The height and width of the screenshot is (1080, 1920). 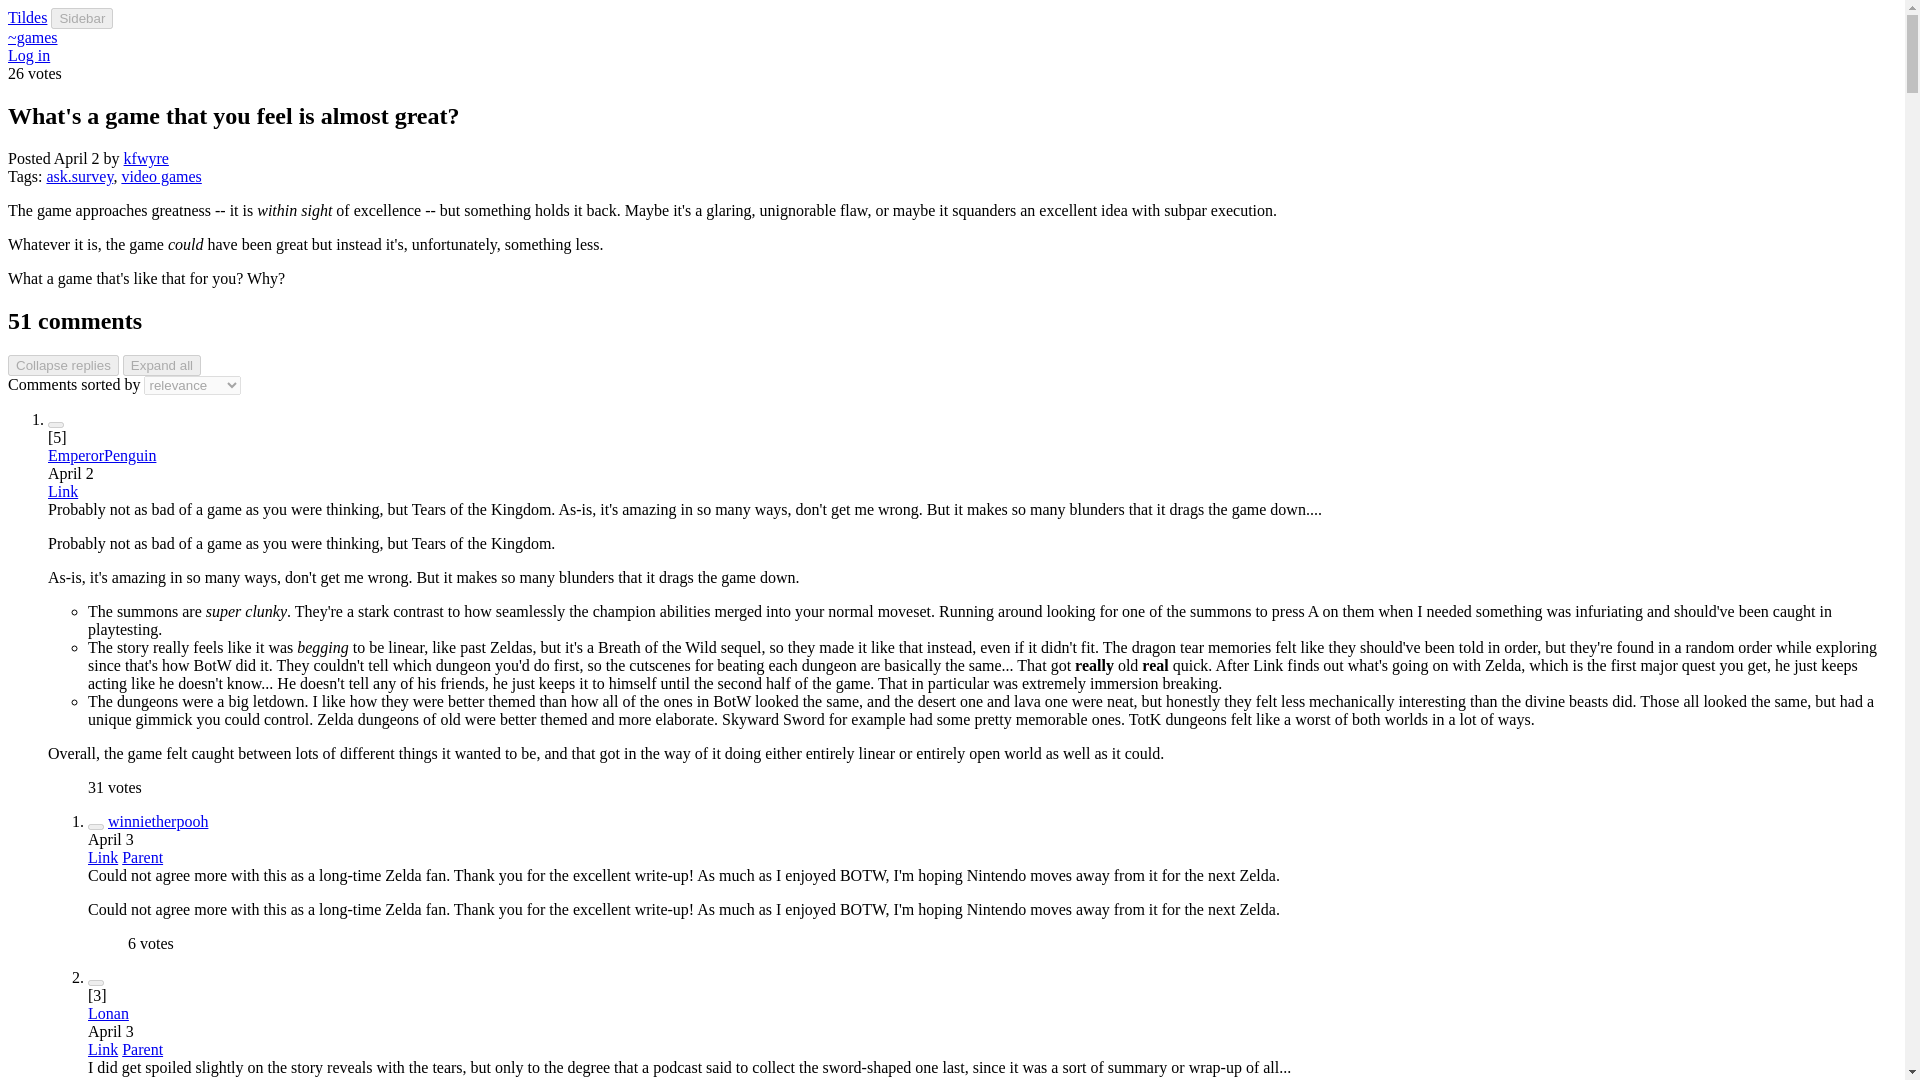 I want to click on Log in, so click(x=28, y=55).